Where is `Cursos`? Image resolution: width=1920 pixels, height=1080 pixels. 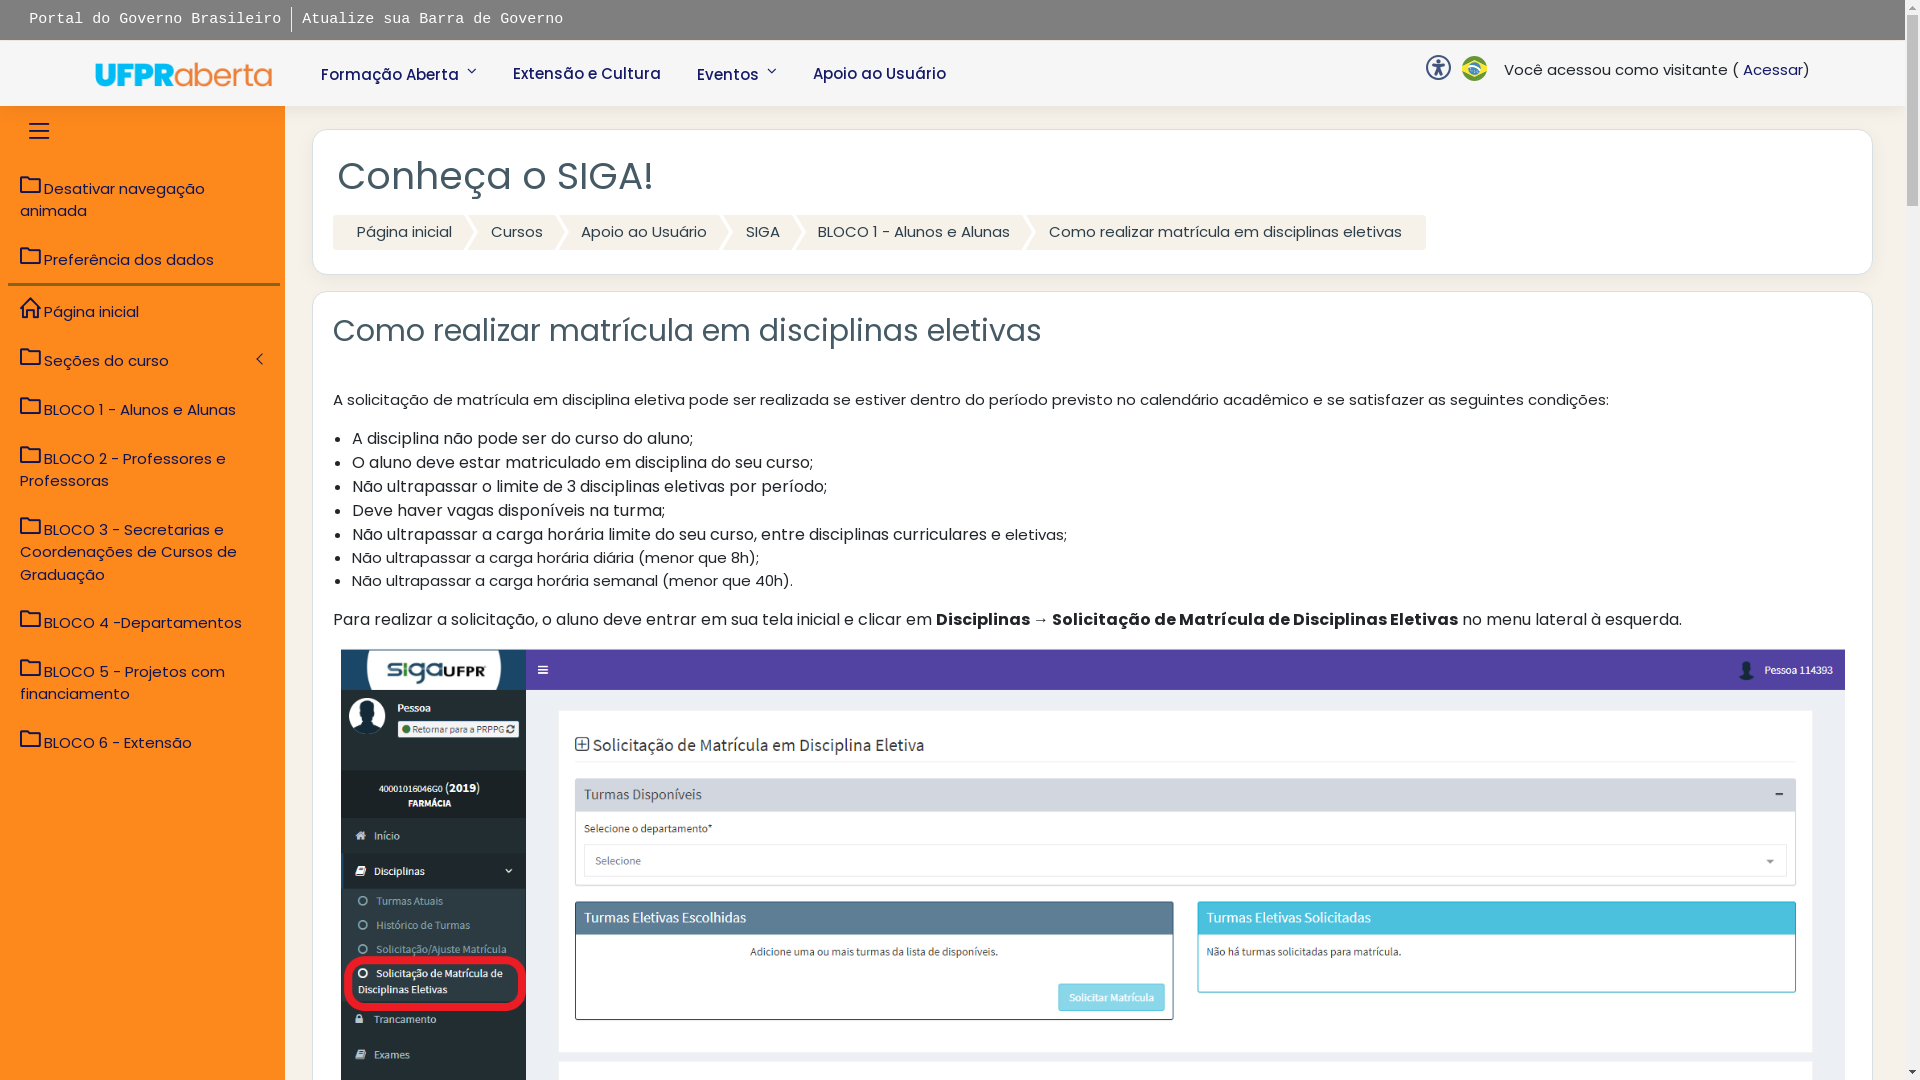 Cursos is located at coordinates (512, 232).